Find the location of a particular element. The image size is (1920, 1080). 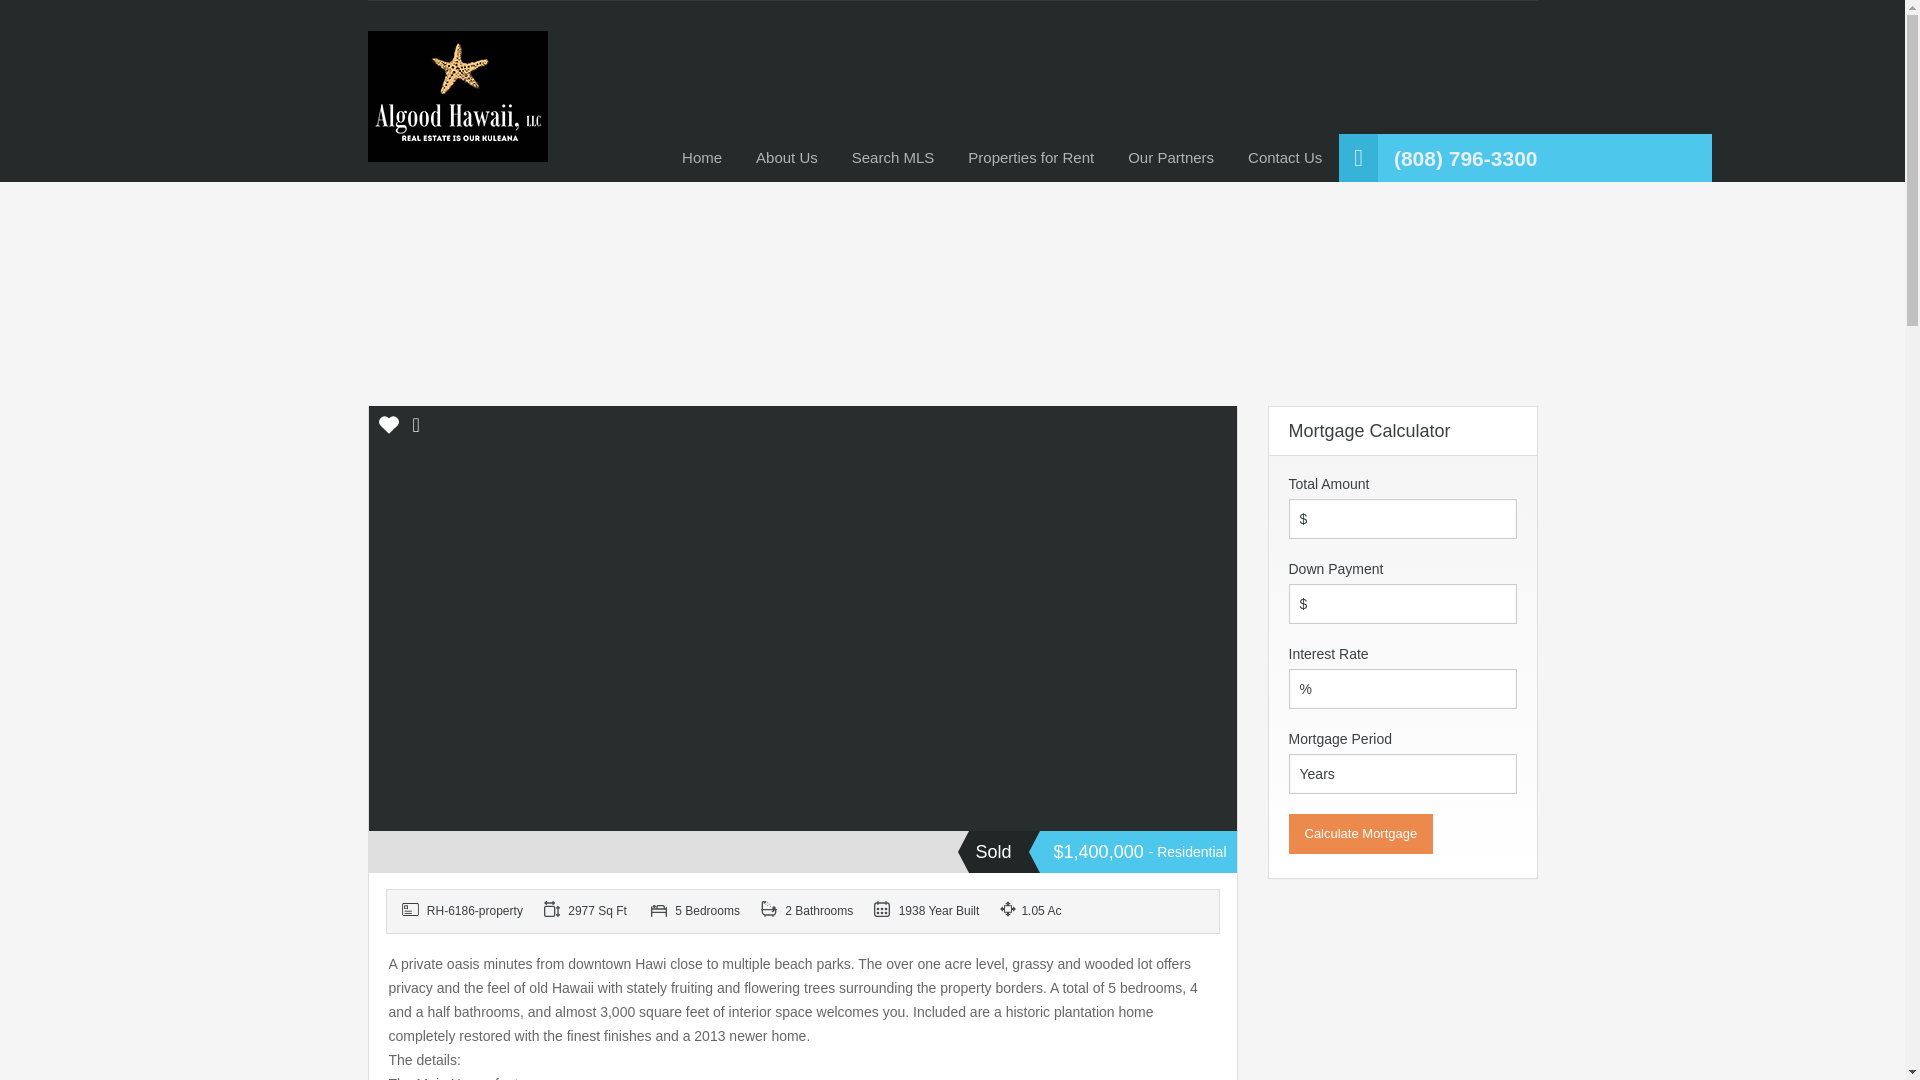

Make a Call is located at coordinates (1465, 159).